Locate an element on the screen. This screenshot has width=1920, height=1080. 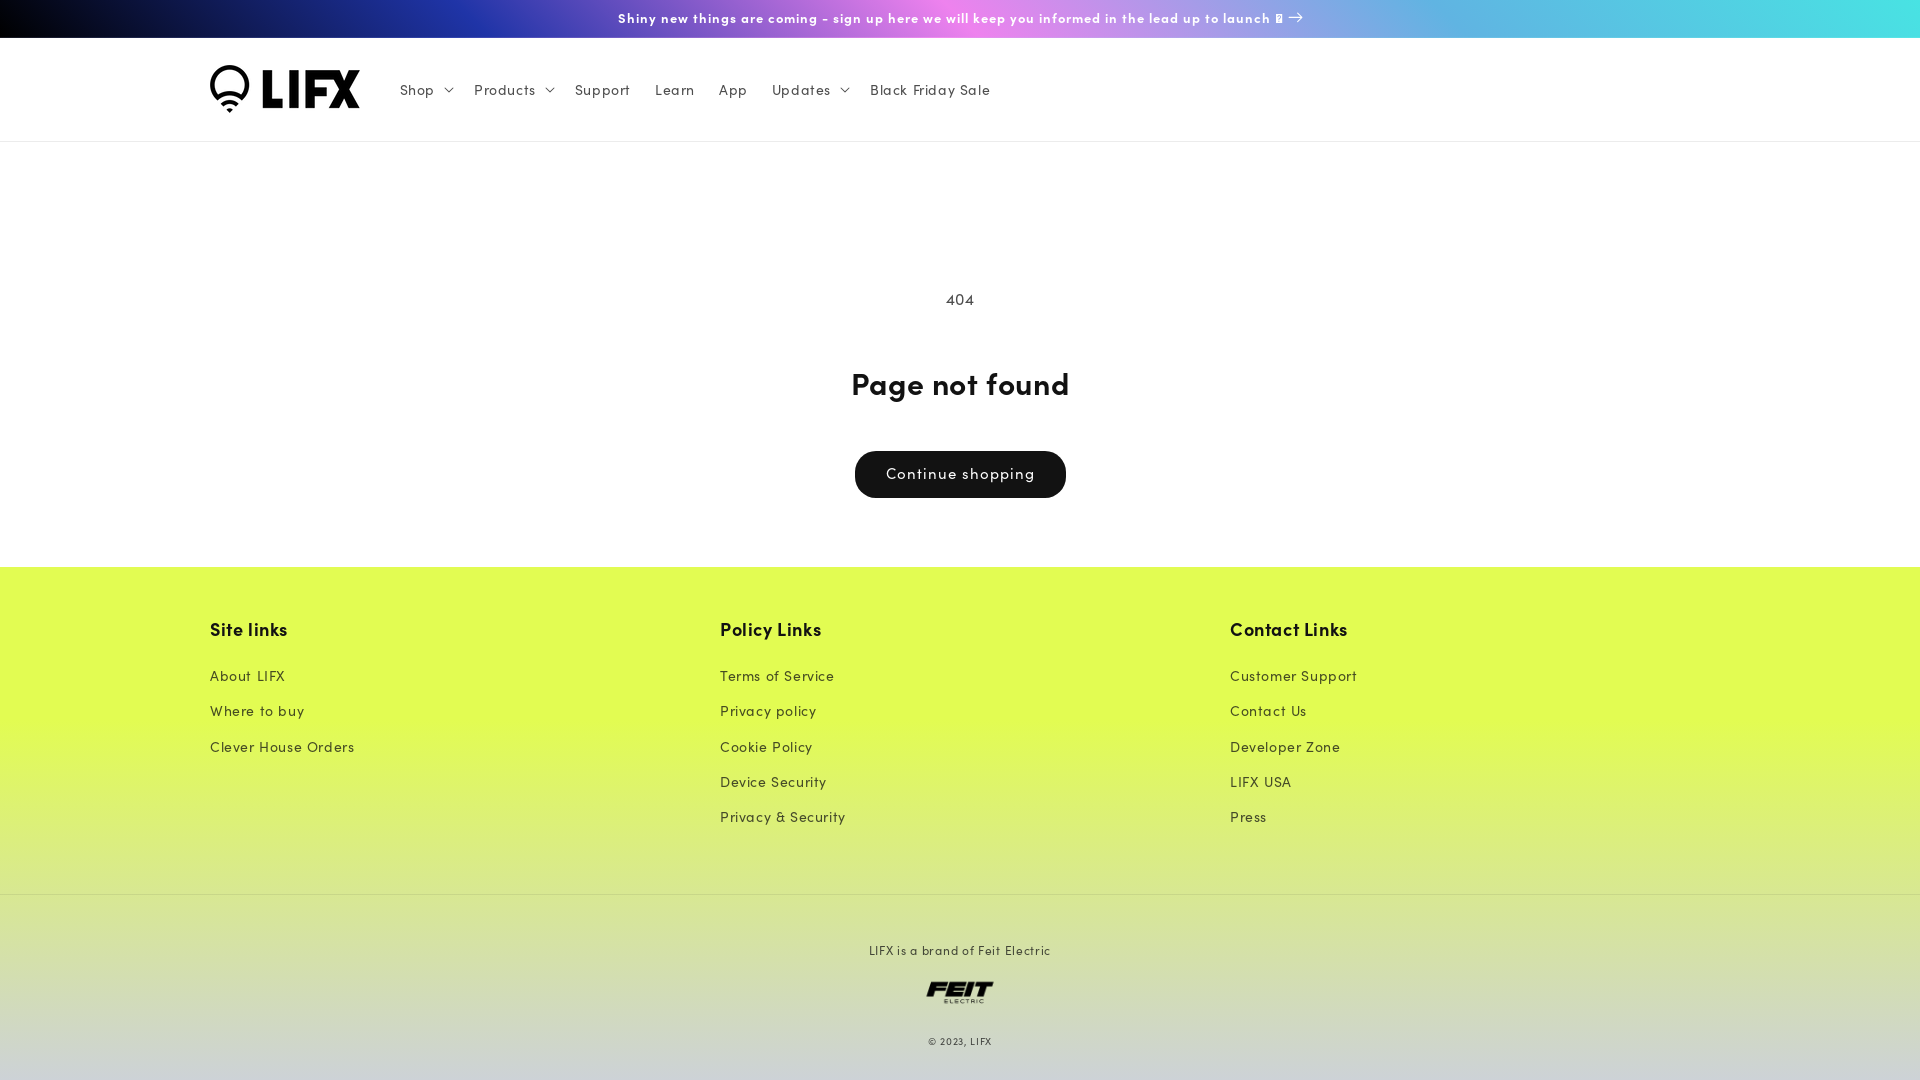
Cookie Policy is located at coordinates (766, 746).